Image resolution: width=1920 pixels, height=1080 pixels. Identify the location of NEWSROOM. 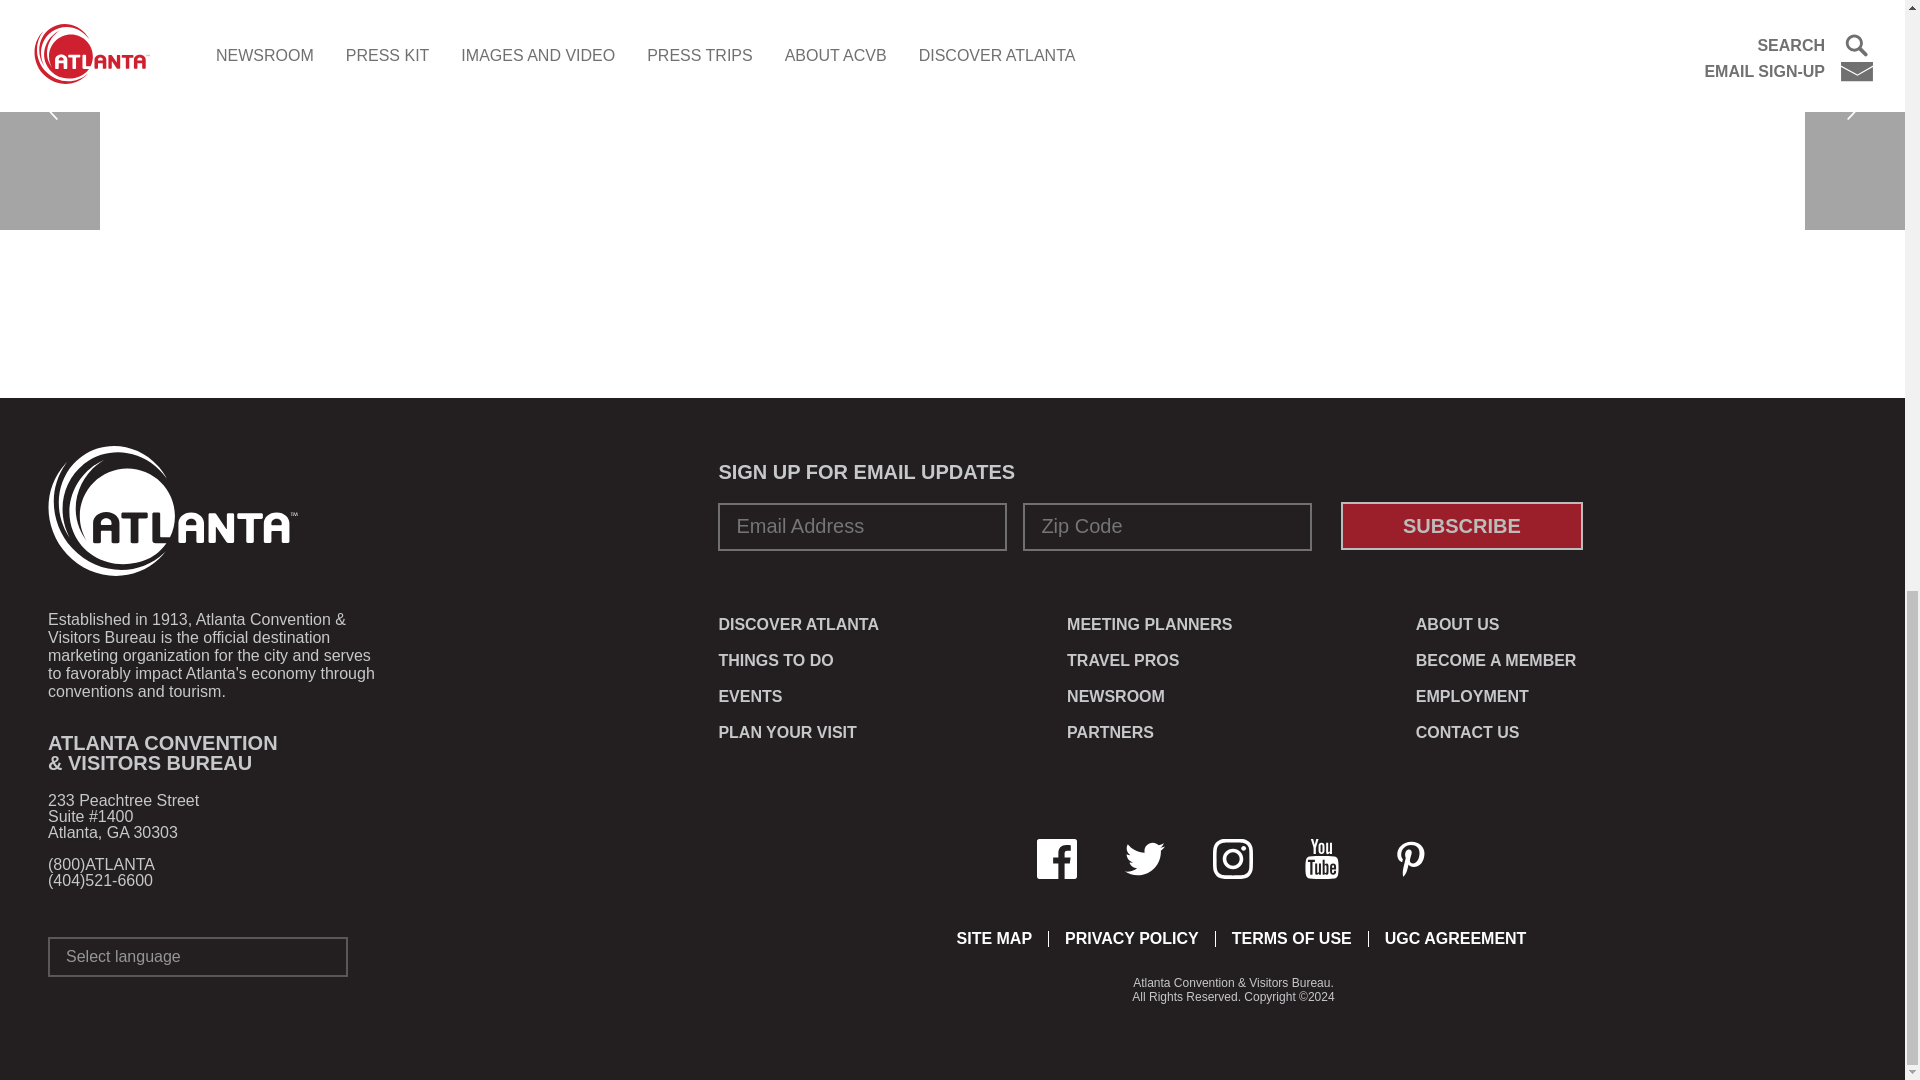
(1116, 696).